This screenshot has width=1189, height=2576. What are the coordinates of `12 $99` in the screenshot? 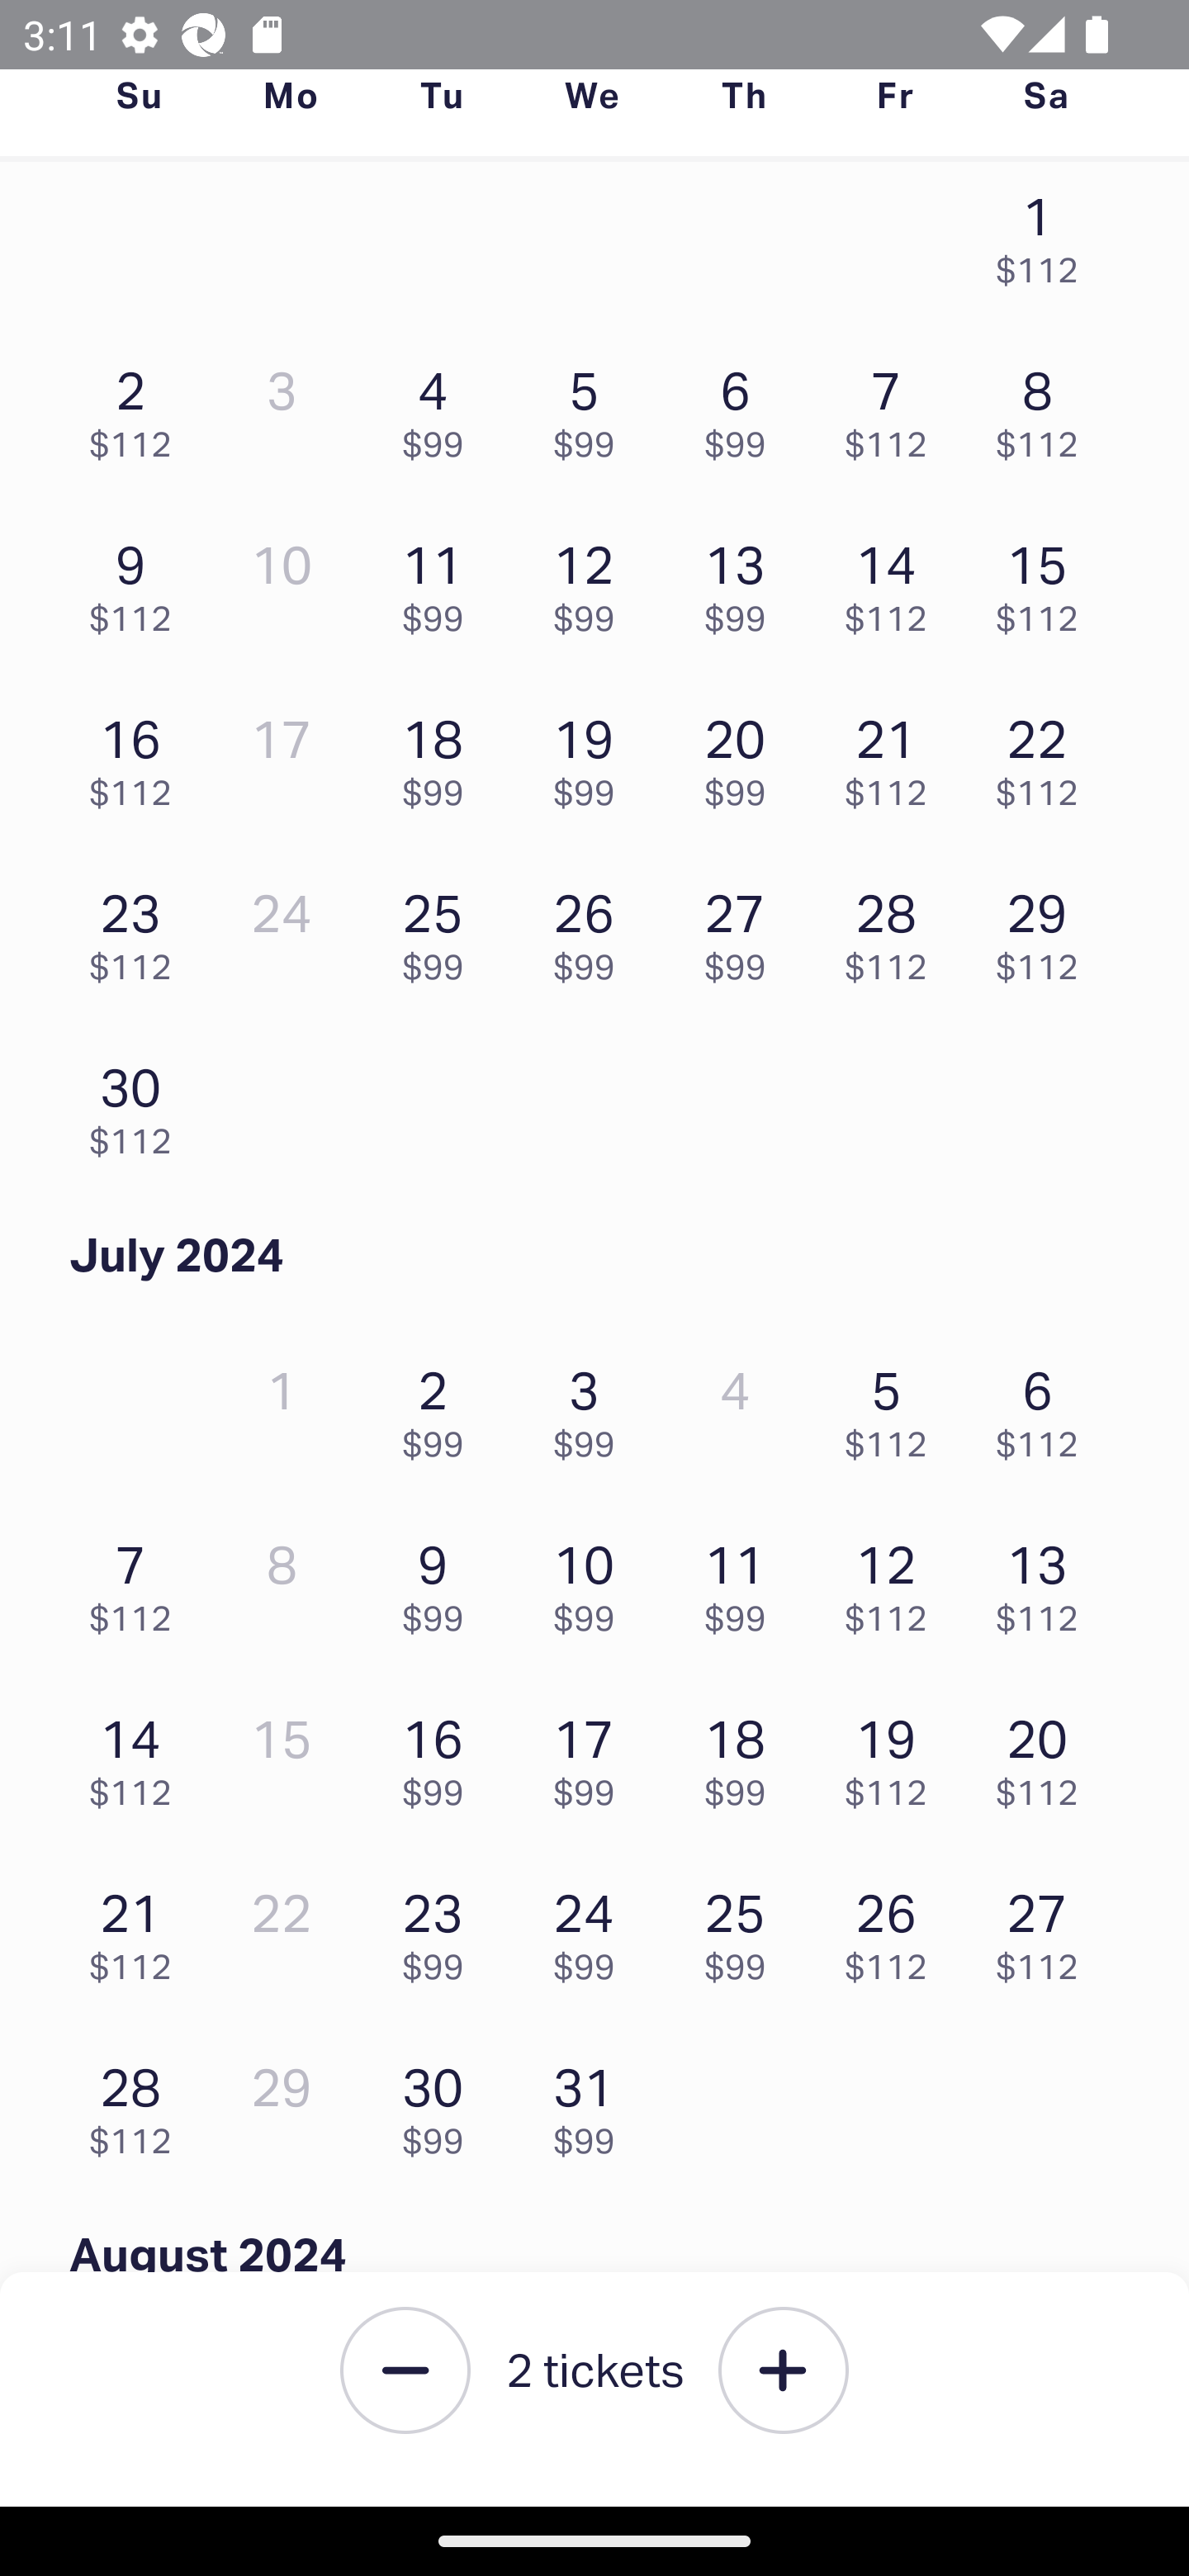 It's located at (593, 580).